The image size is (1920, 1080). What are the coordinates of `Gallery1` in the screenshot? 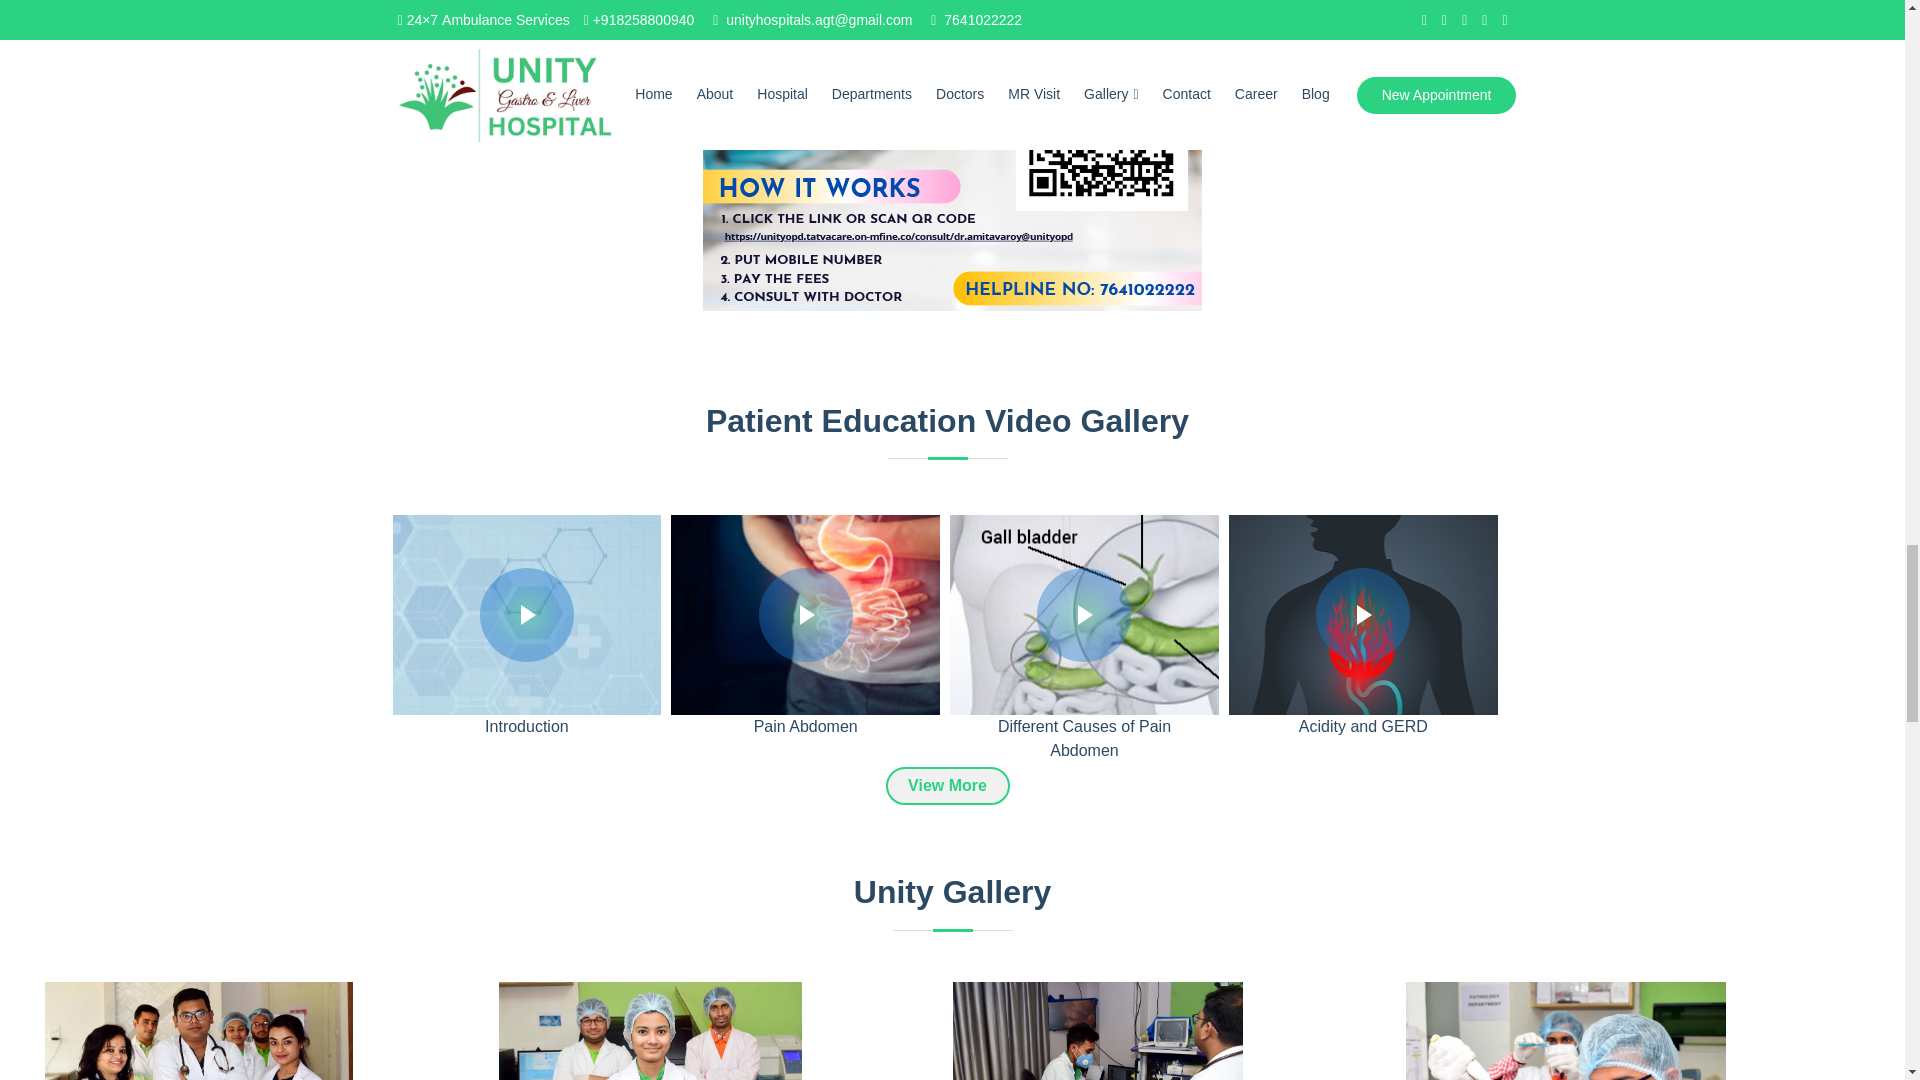 It's located at (198, 1076).